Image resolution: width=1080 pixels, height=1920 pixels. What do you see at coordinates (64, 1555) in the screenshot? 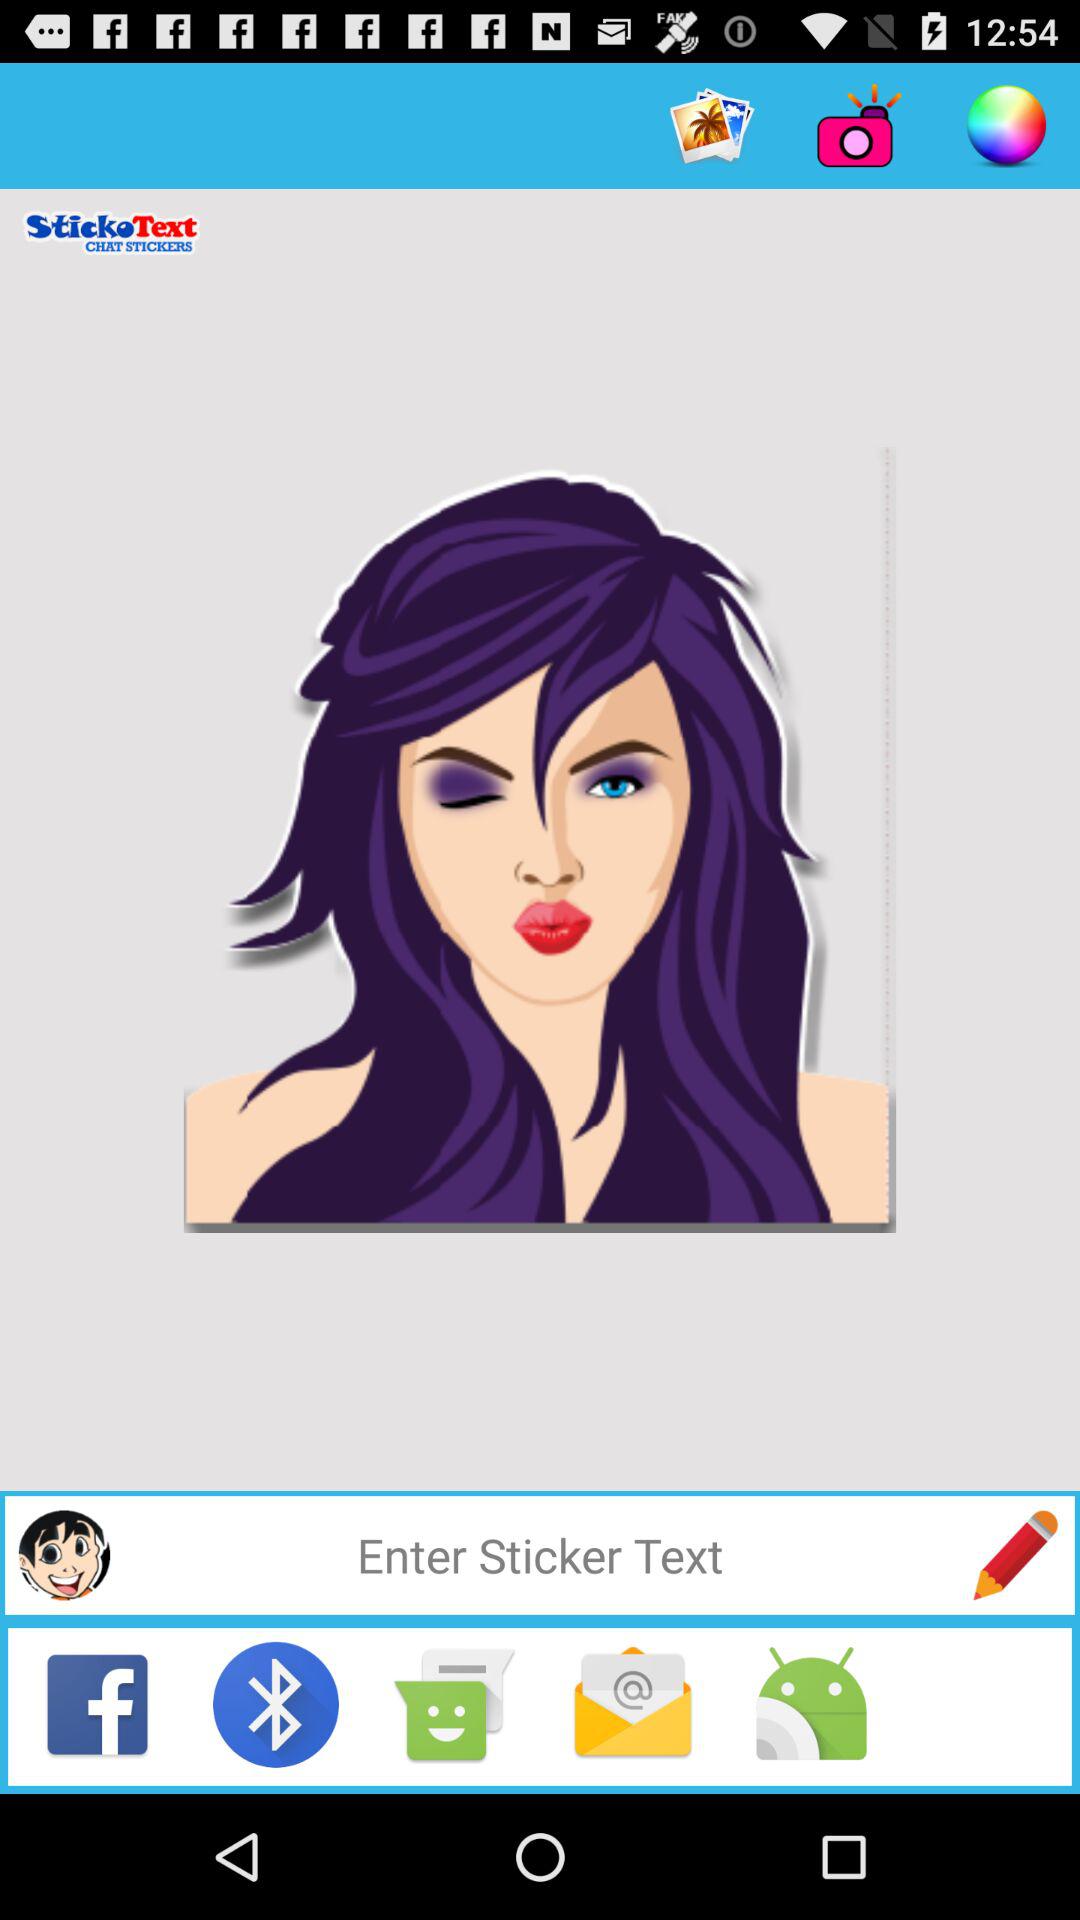
I see `go to emojis` at bounding box center [64, 1555].